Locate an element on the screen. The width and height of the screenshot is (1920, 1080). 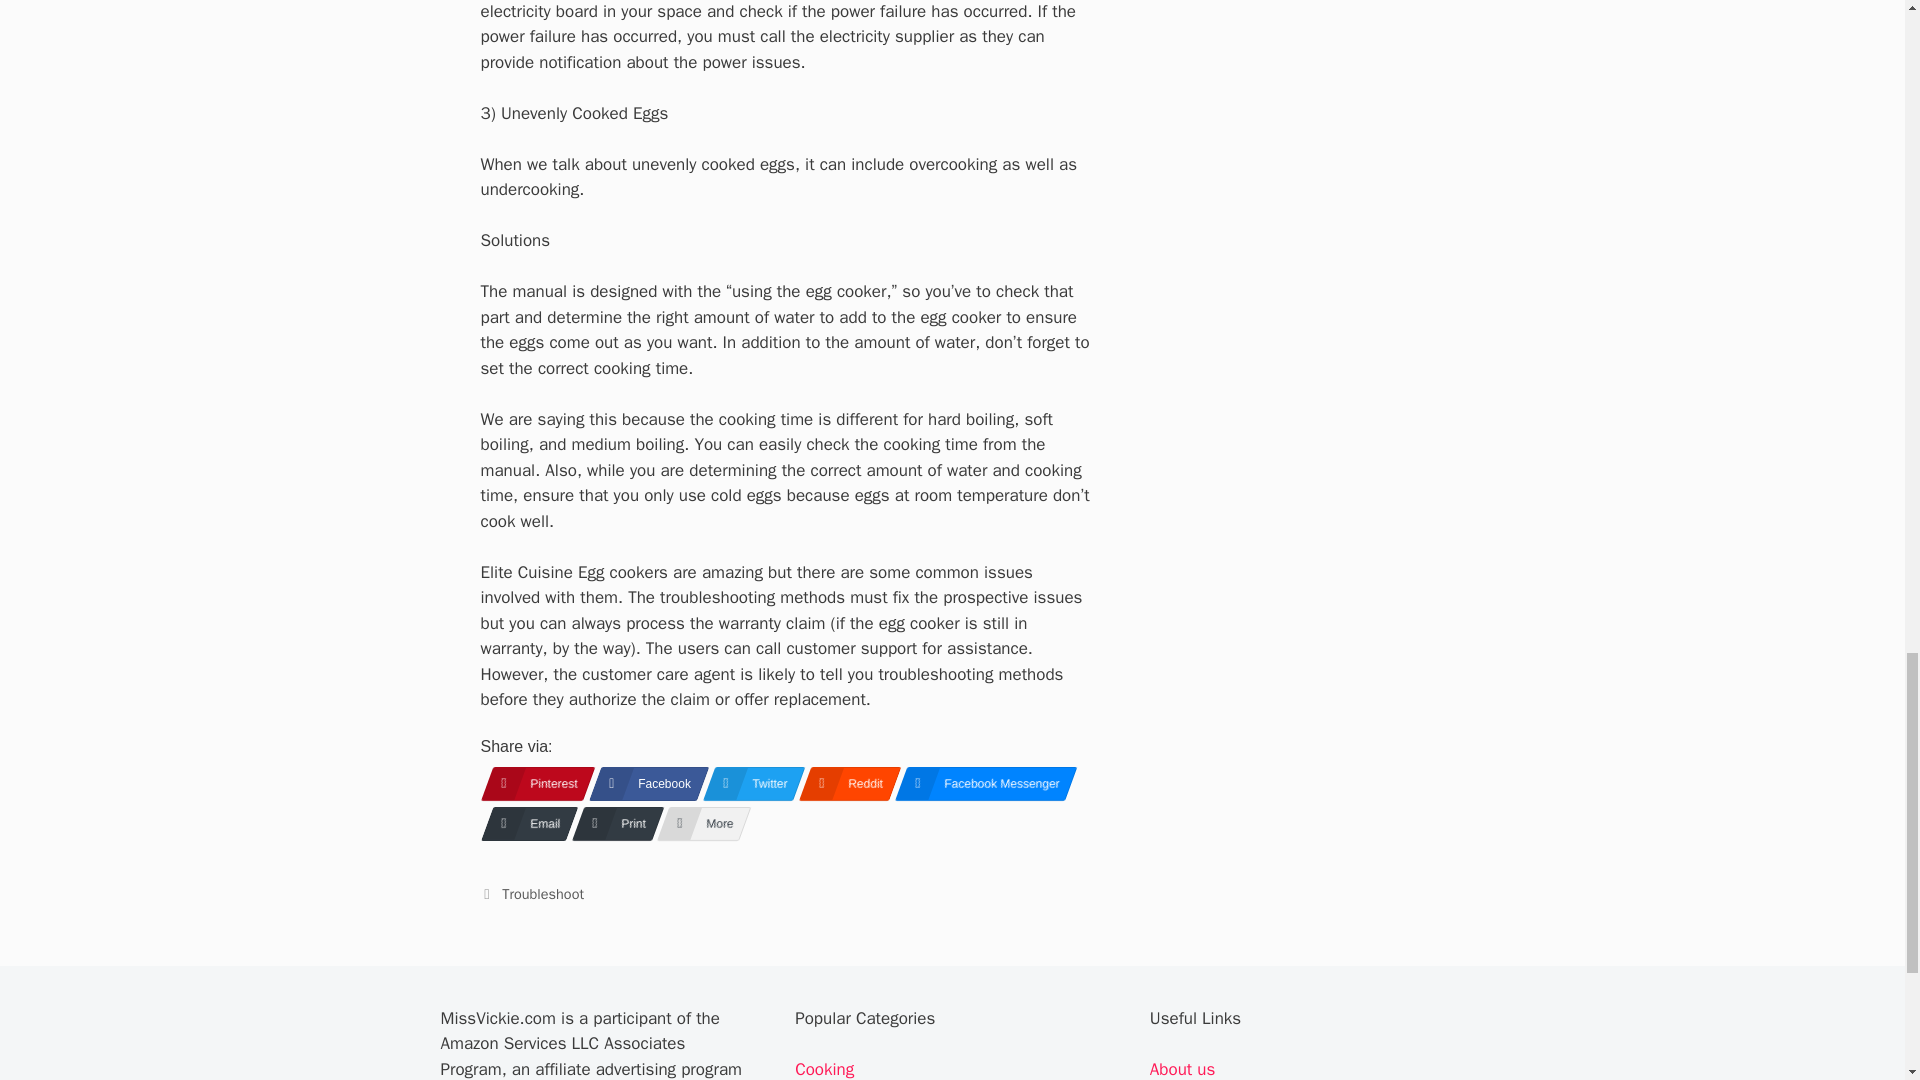
Facebook Messenger is located at coordinates (980, 784).